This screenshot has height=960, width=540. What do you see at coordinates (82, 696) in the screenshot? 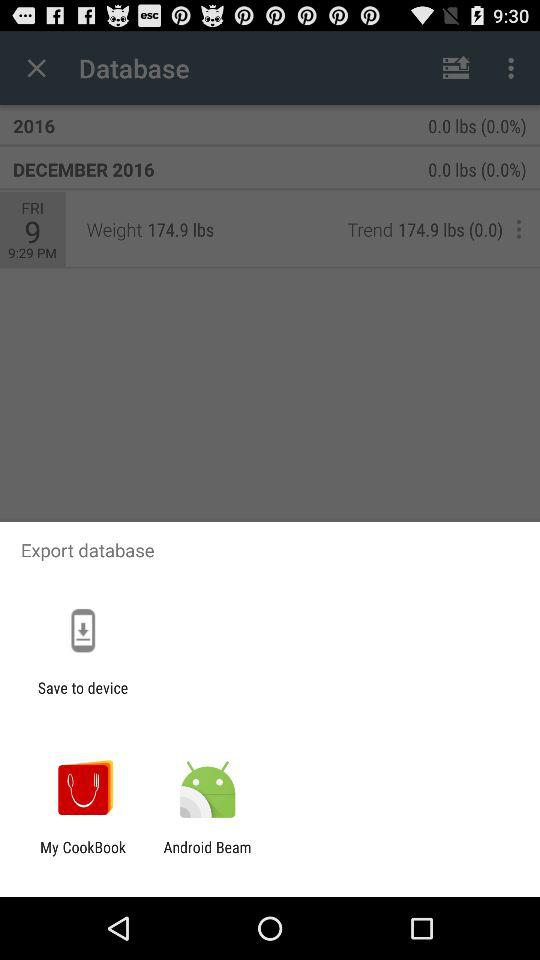
I see `turn on save to device app` at bounding box center [82, 696].